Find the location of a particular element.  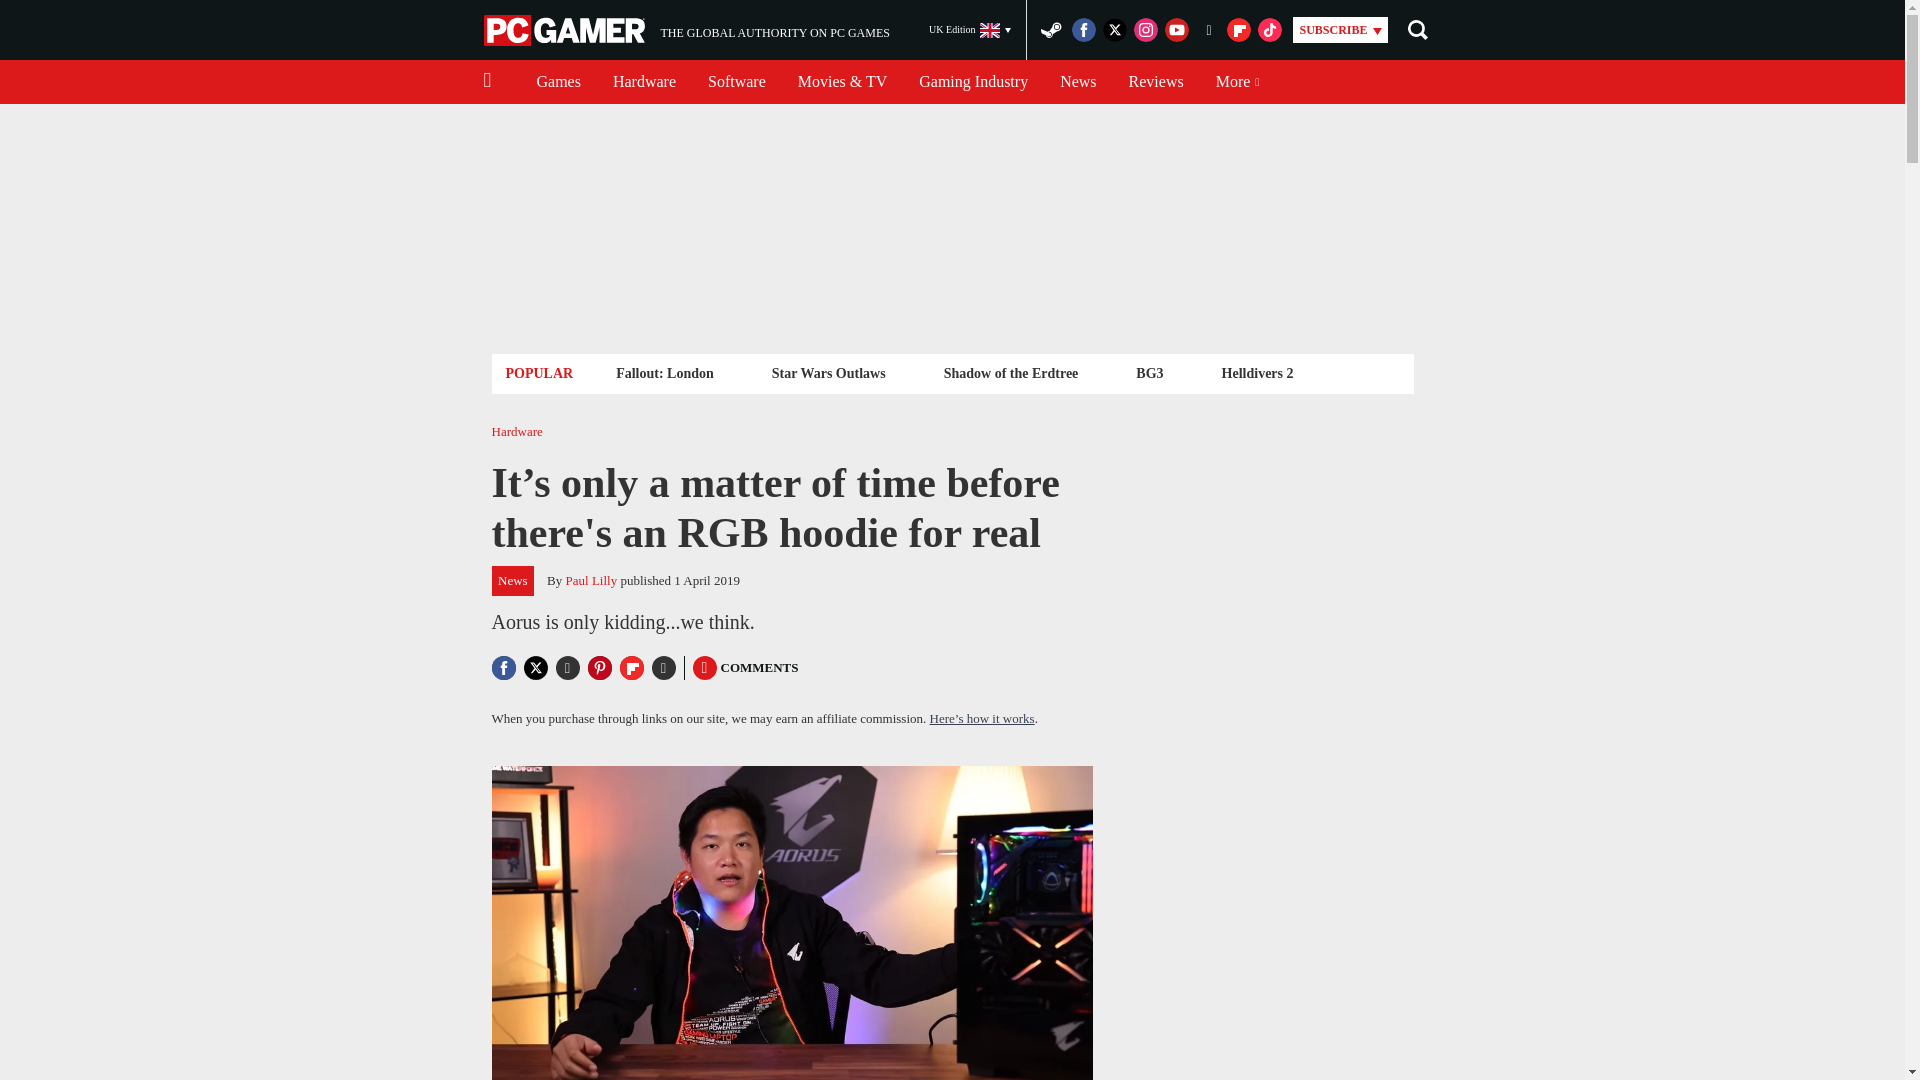

UK Edition is located at coordinates (970, 30).